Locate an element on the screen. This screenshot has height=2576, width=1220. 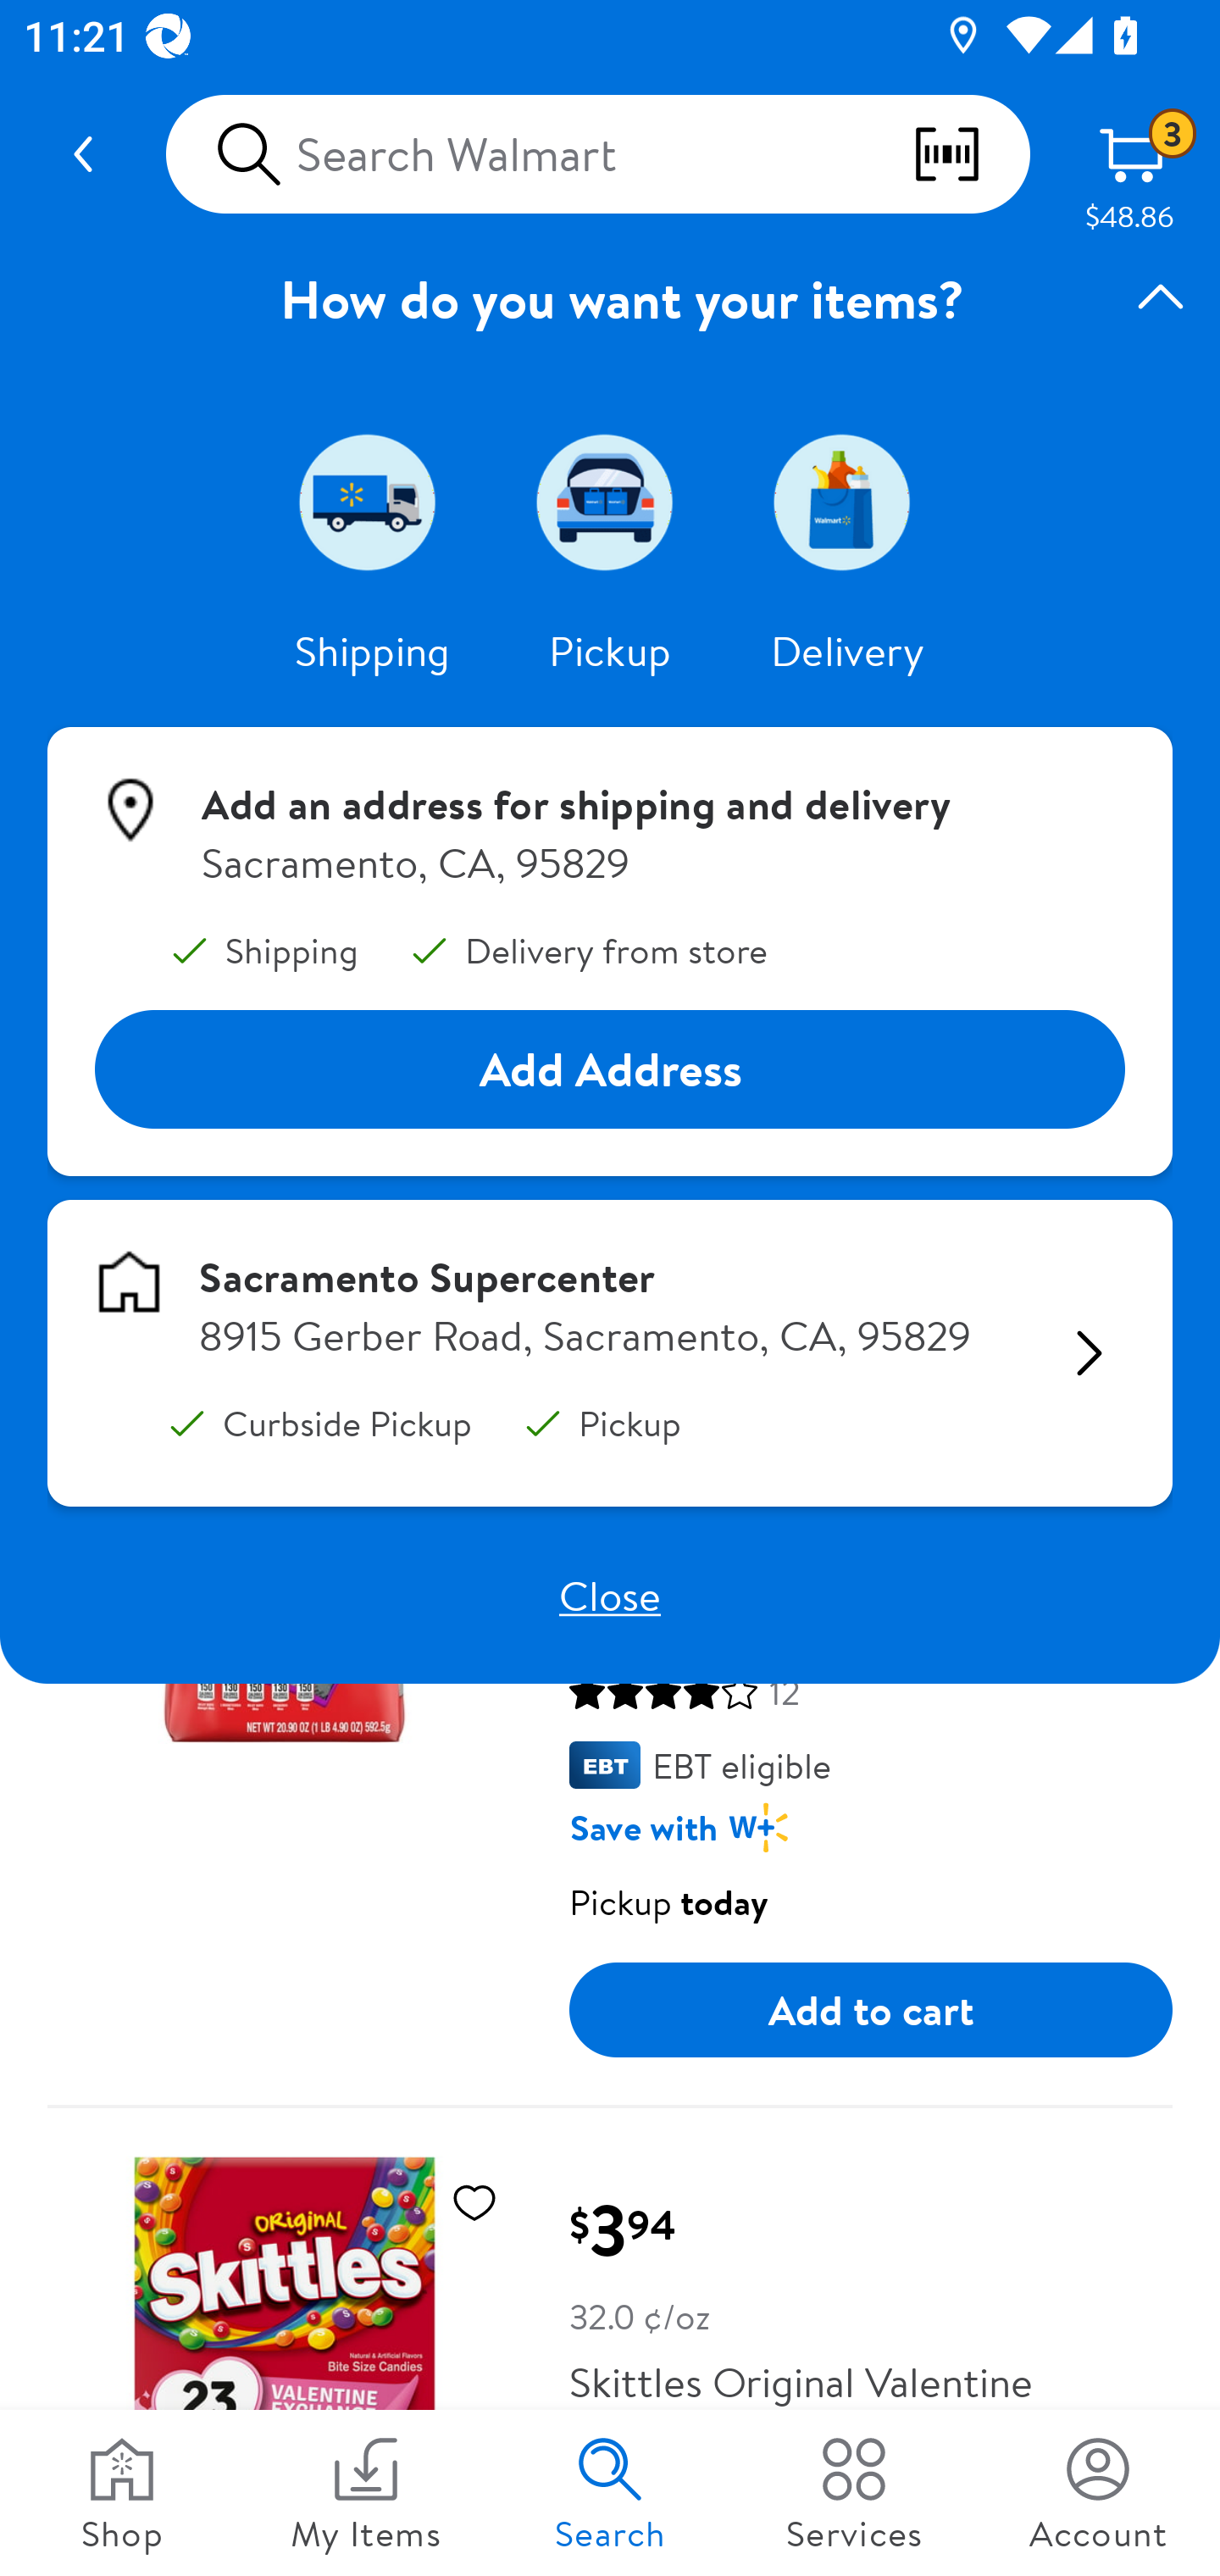
Shipping 1 of 3 is located at coordinates (373, 502).